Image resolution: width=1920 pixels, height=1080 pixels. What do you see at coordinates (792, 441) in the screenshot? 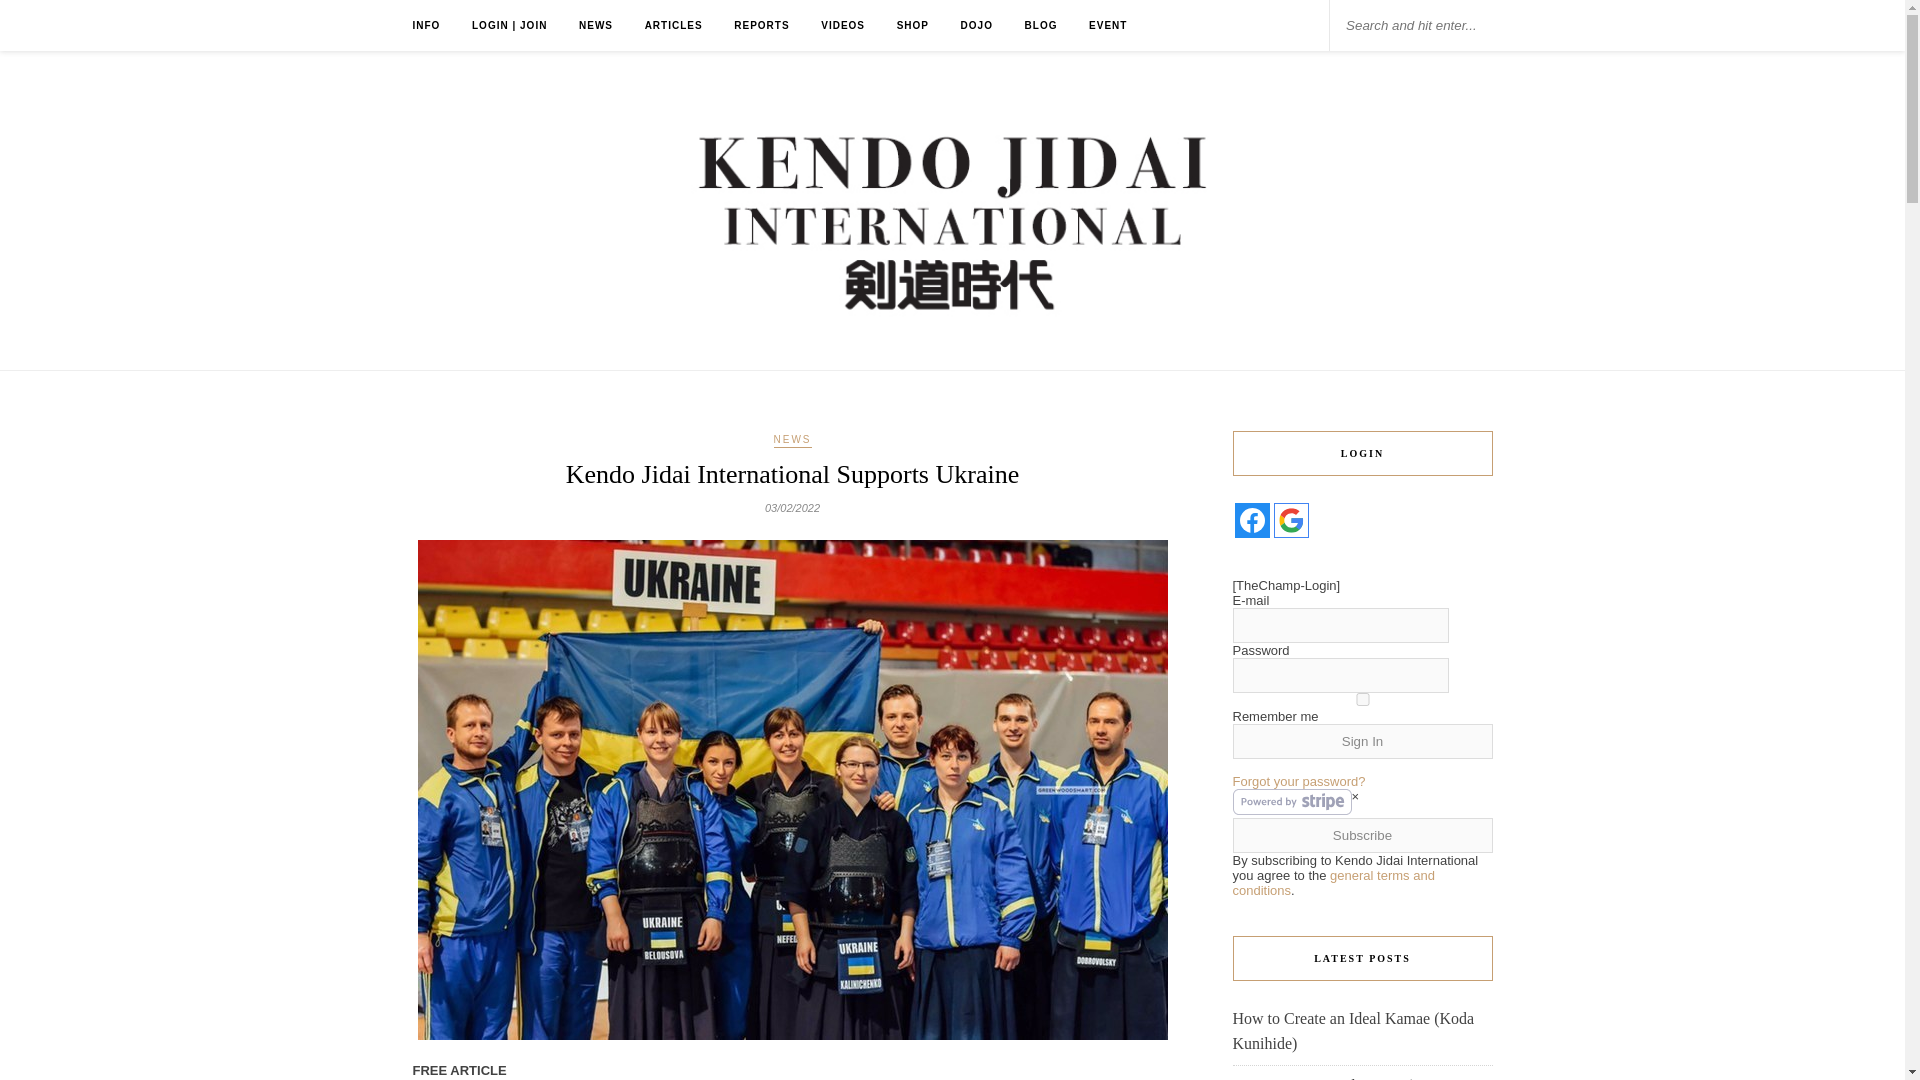
I see `NEWS` at bounding box center [792, 441].